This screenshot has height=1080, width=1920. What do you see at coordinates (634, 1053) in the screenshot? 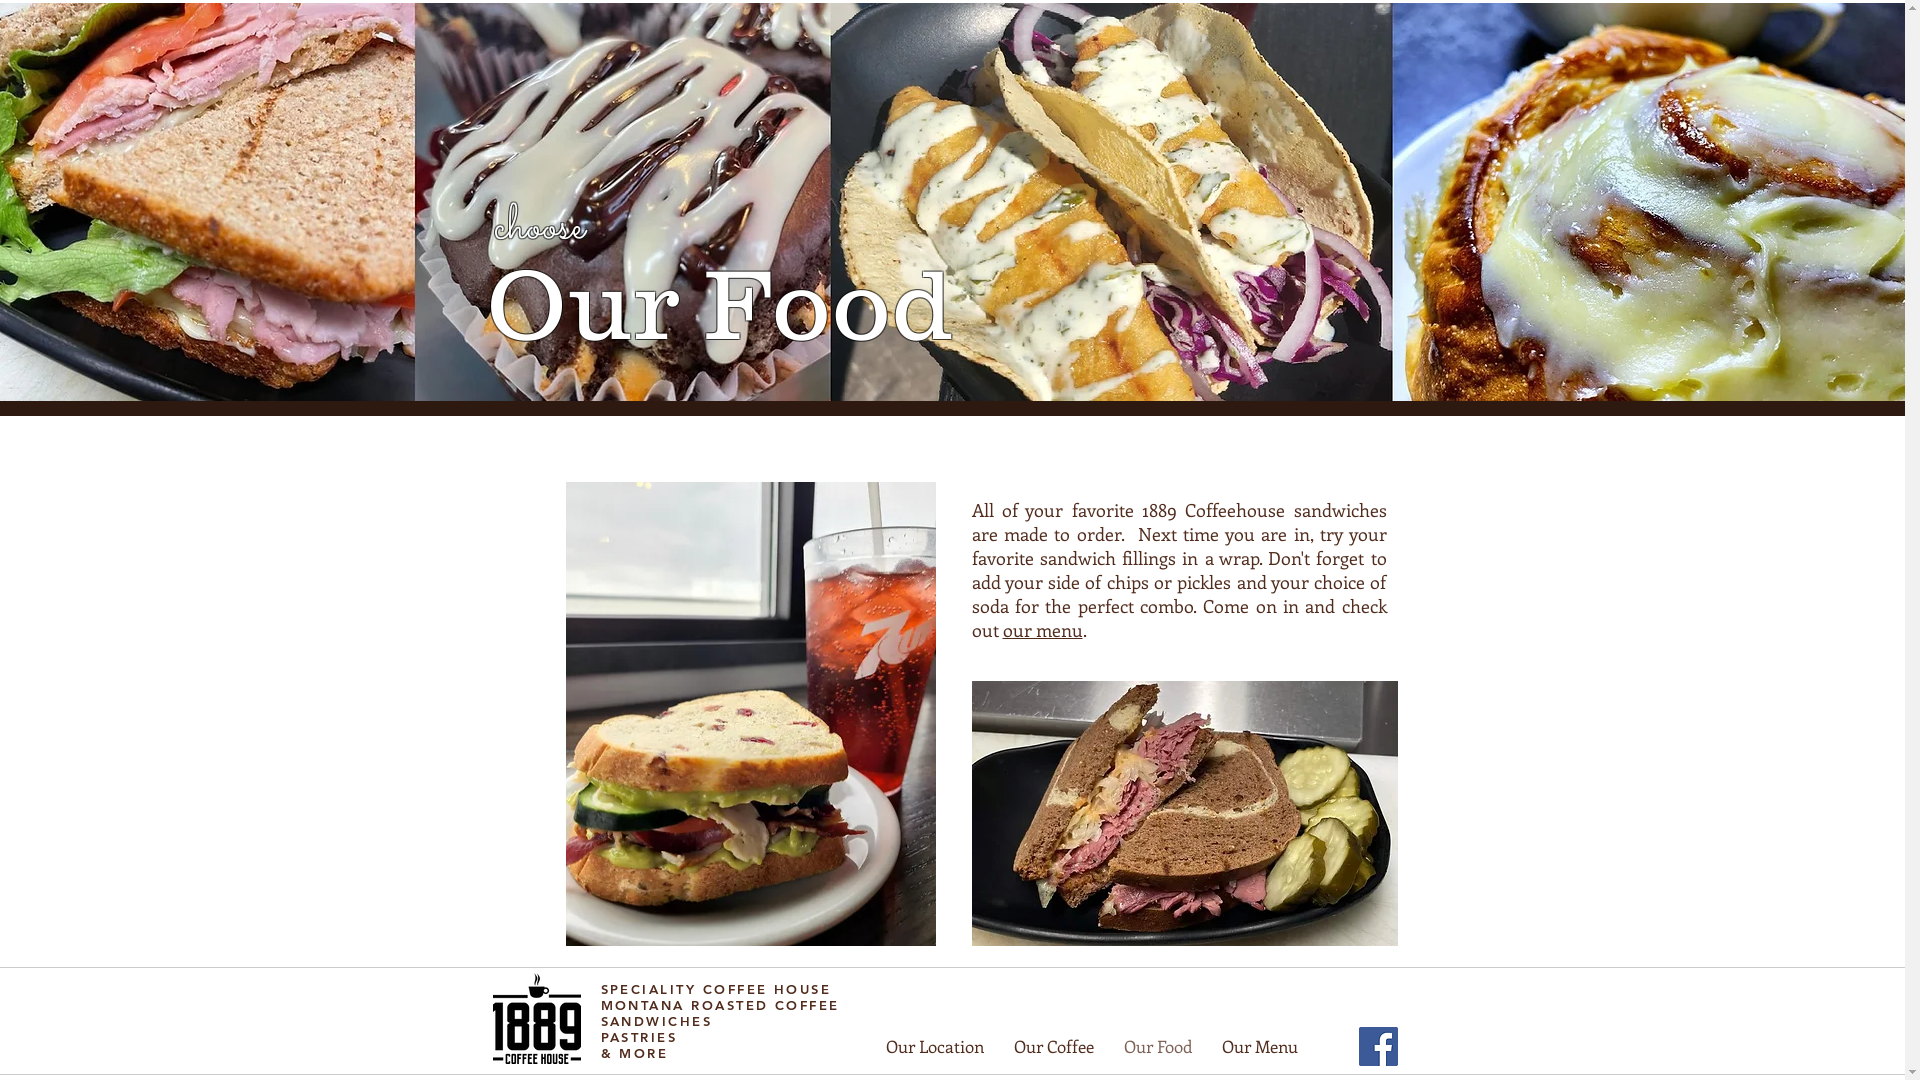
I see `& MORE` at bounding box center [634, 1053].